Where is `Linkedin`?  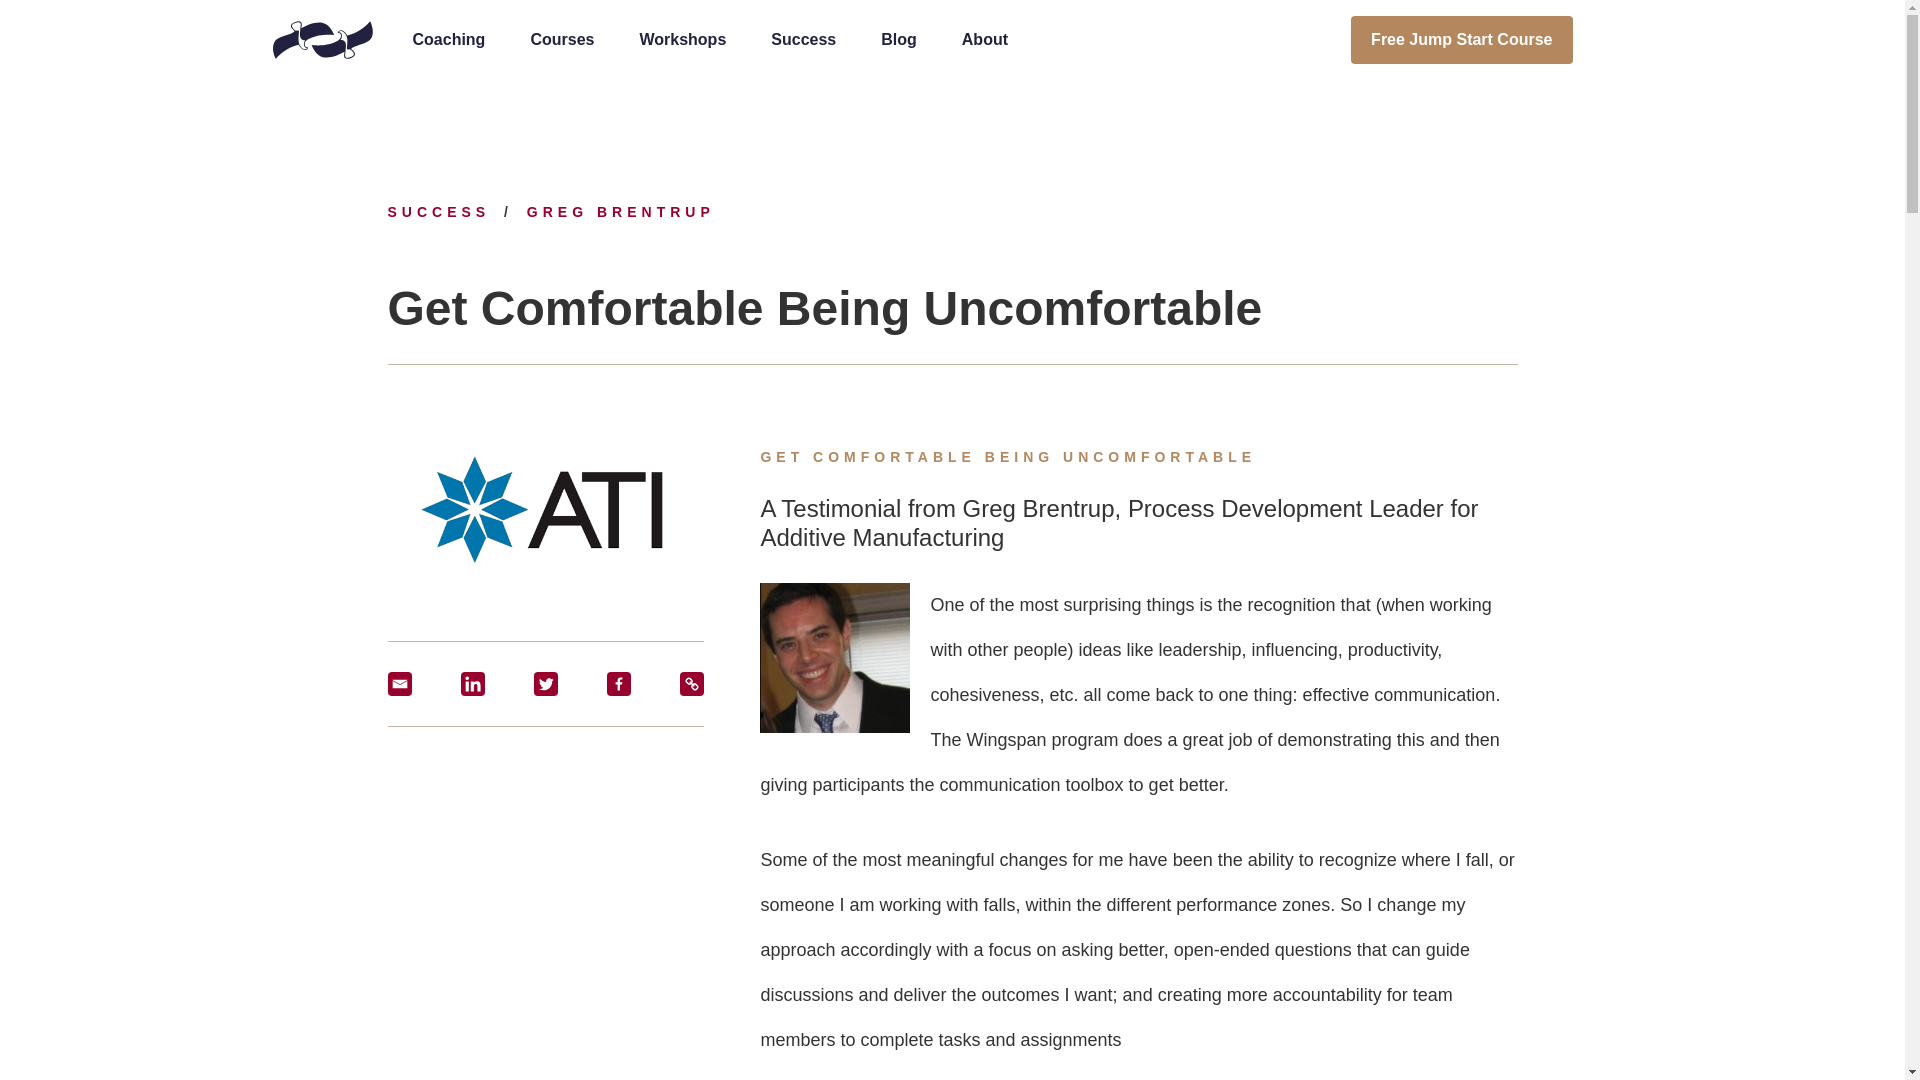
Linkedin is located at coordinates (472, 683).